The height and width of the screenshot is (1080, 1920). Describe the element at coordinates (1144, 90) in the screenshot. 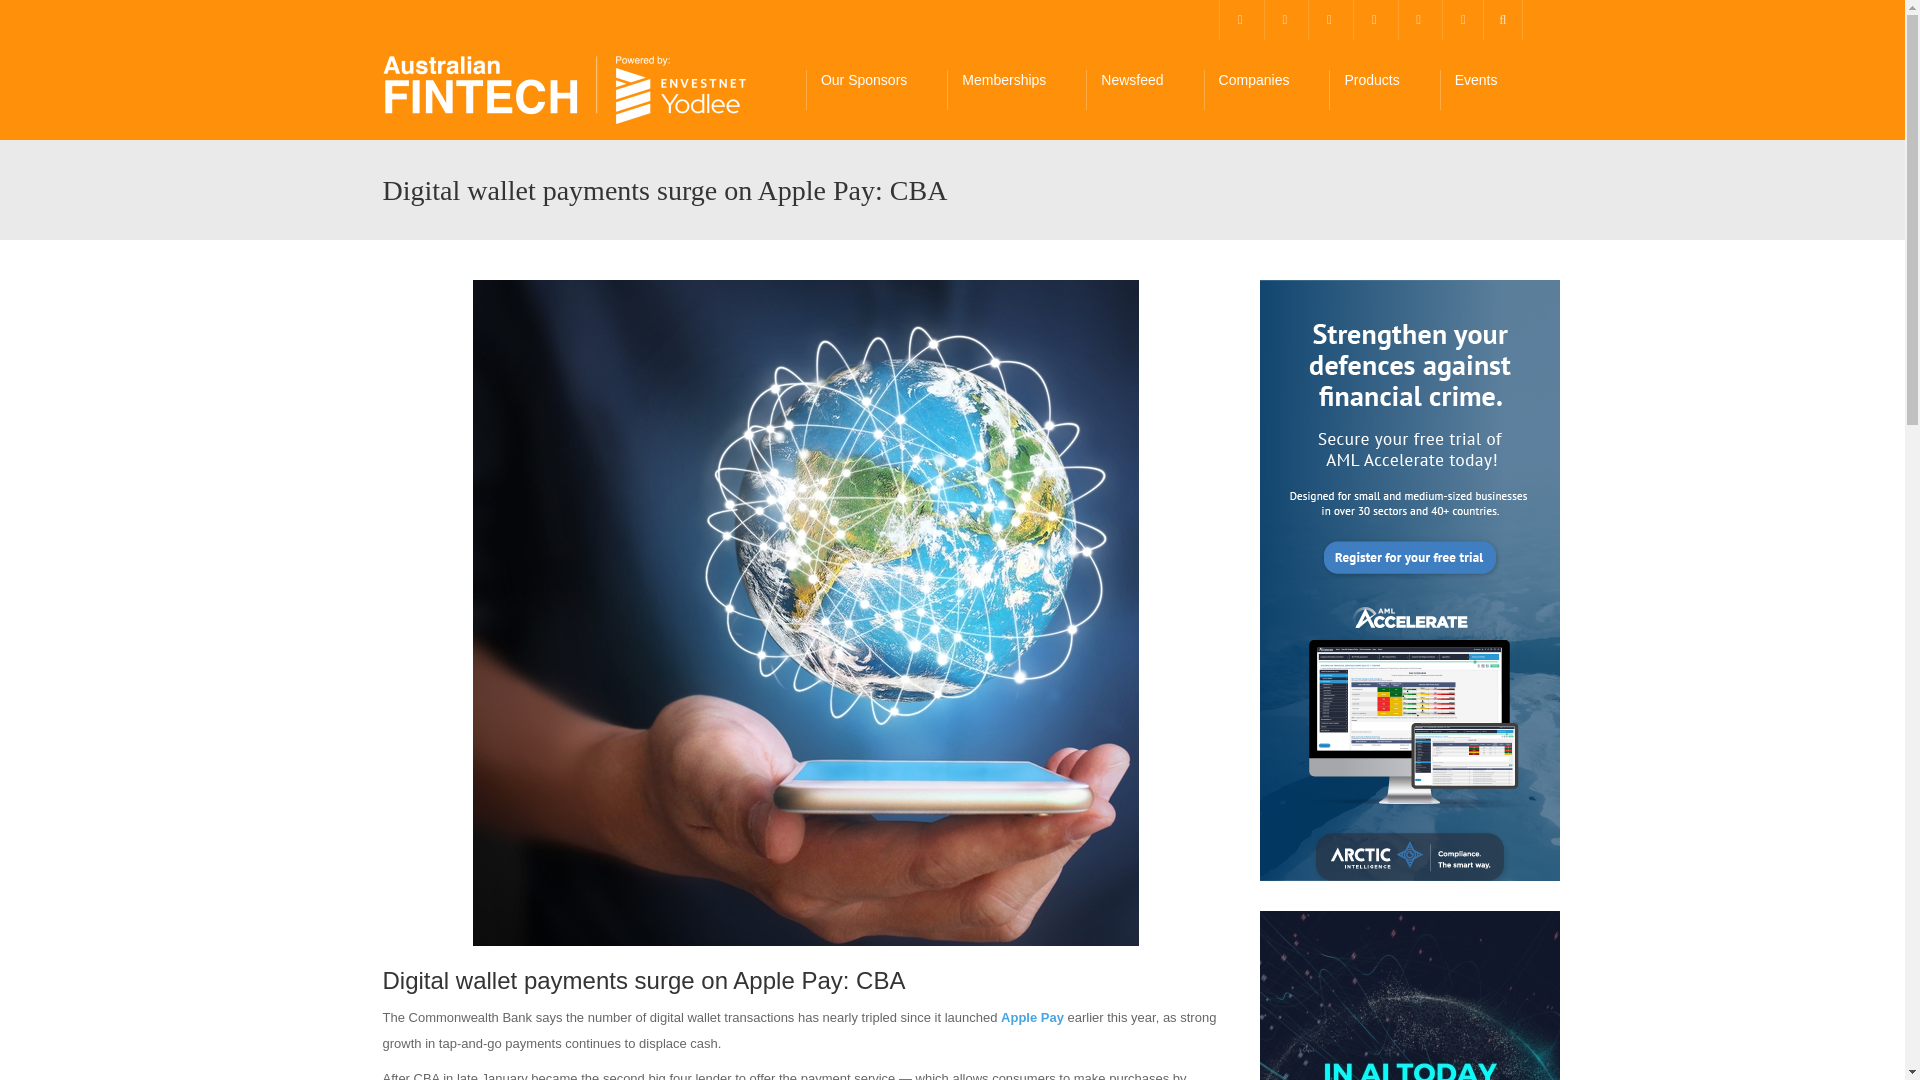

I see `Newsfeed` at that location.